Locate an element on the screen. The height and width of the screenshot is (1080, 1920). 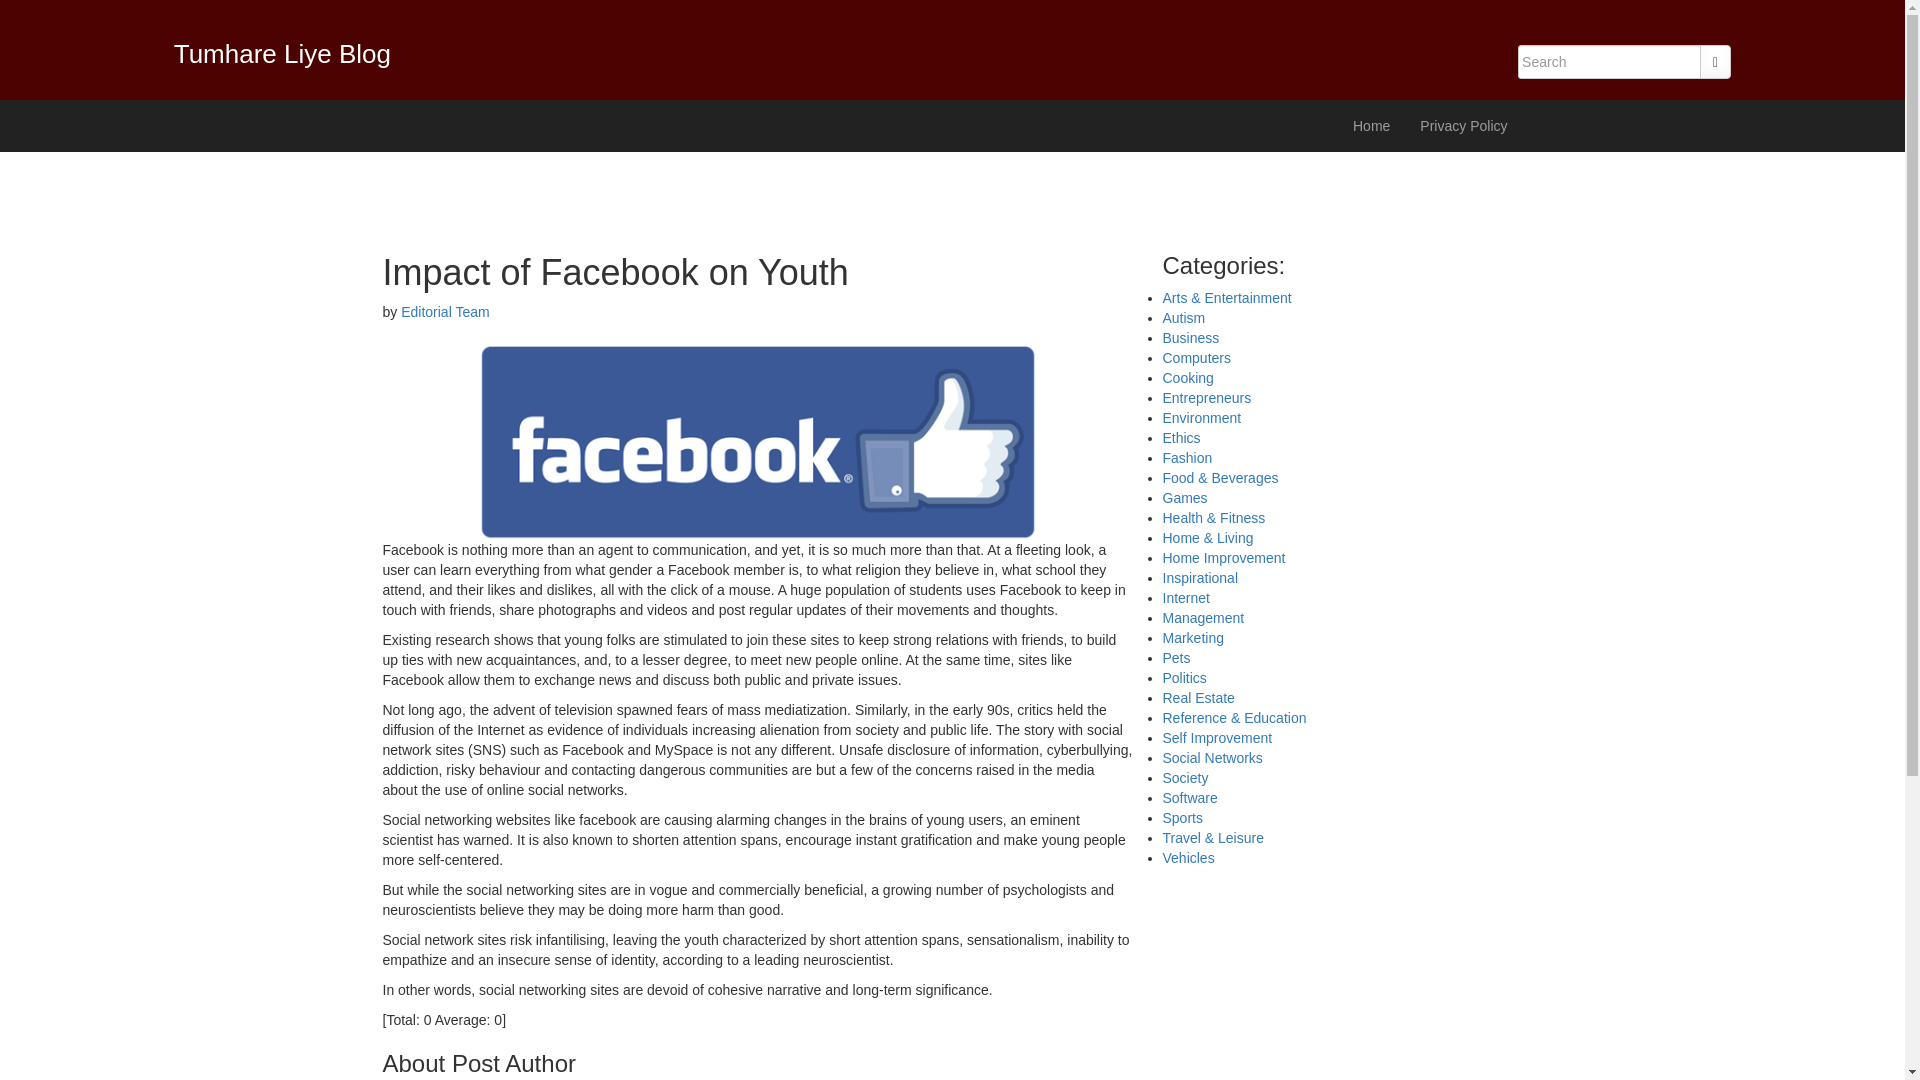
Society is located at coordinates (1184, 778).